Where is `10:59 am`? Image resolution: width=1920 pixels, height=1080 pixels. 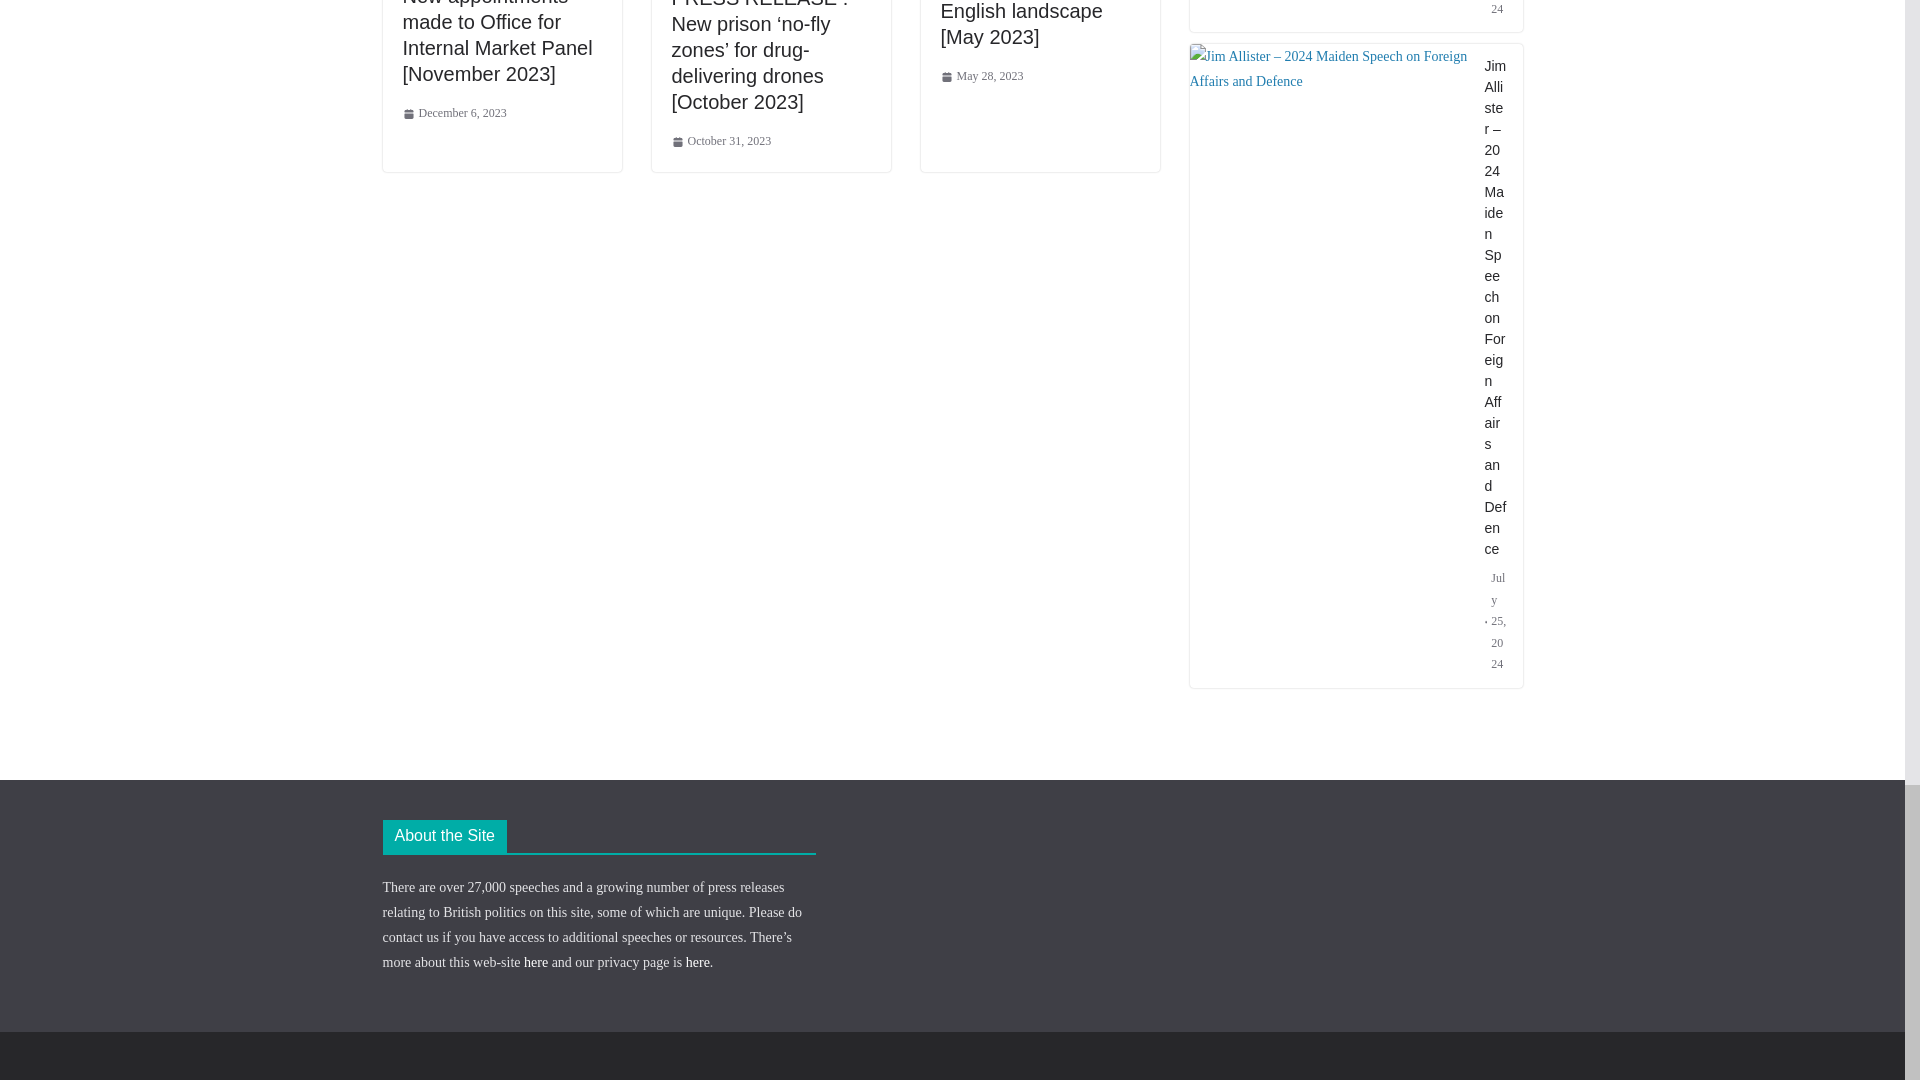 10:59 am is located at coordinates (454, 114).